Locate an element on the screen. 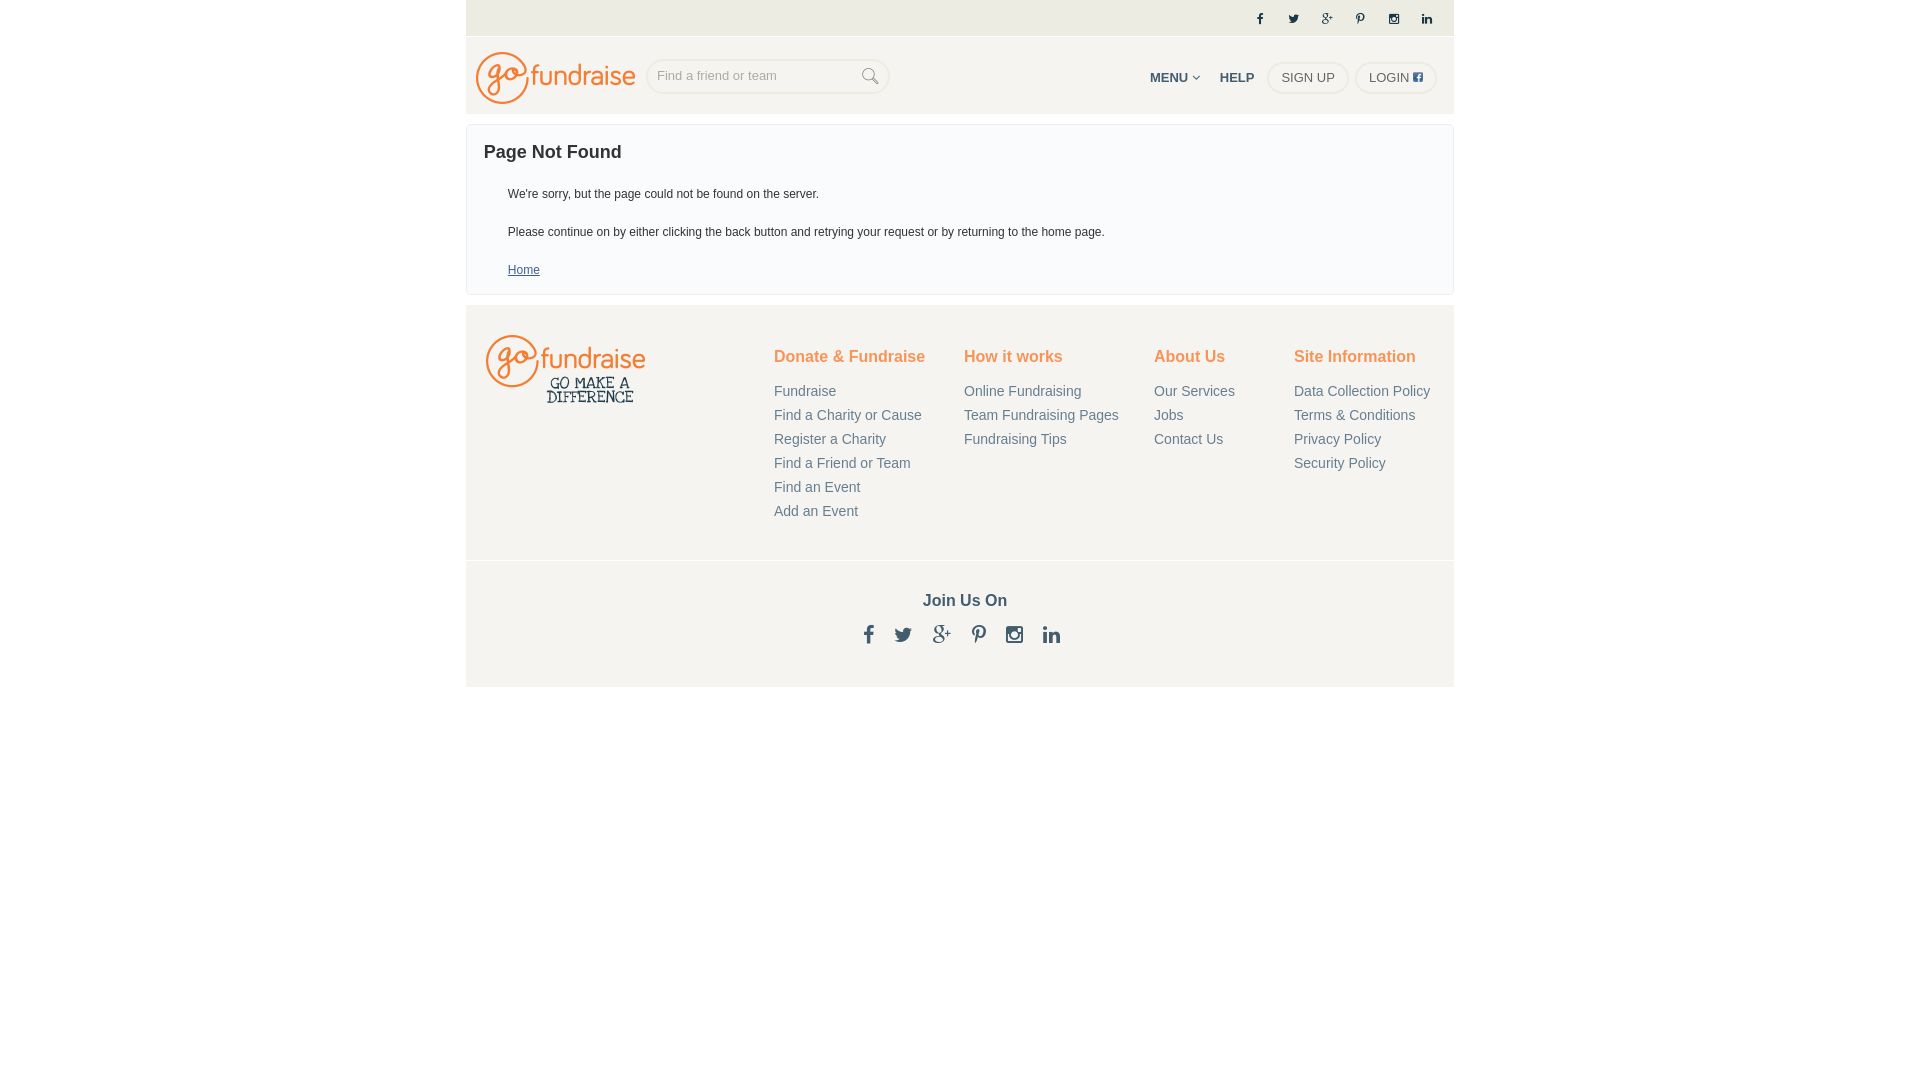  Data Collection Policy is located at coordinates (1374, 391).